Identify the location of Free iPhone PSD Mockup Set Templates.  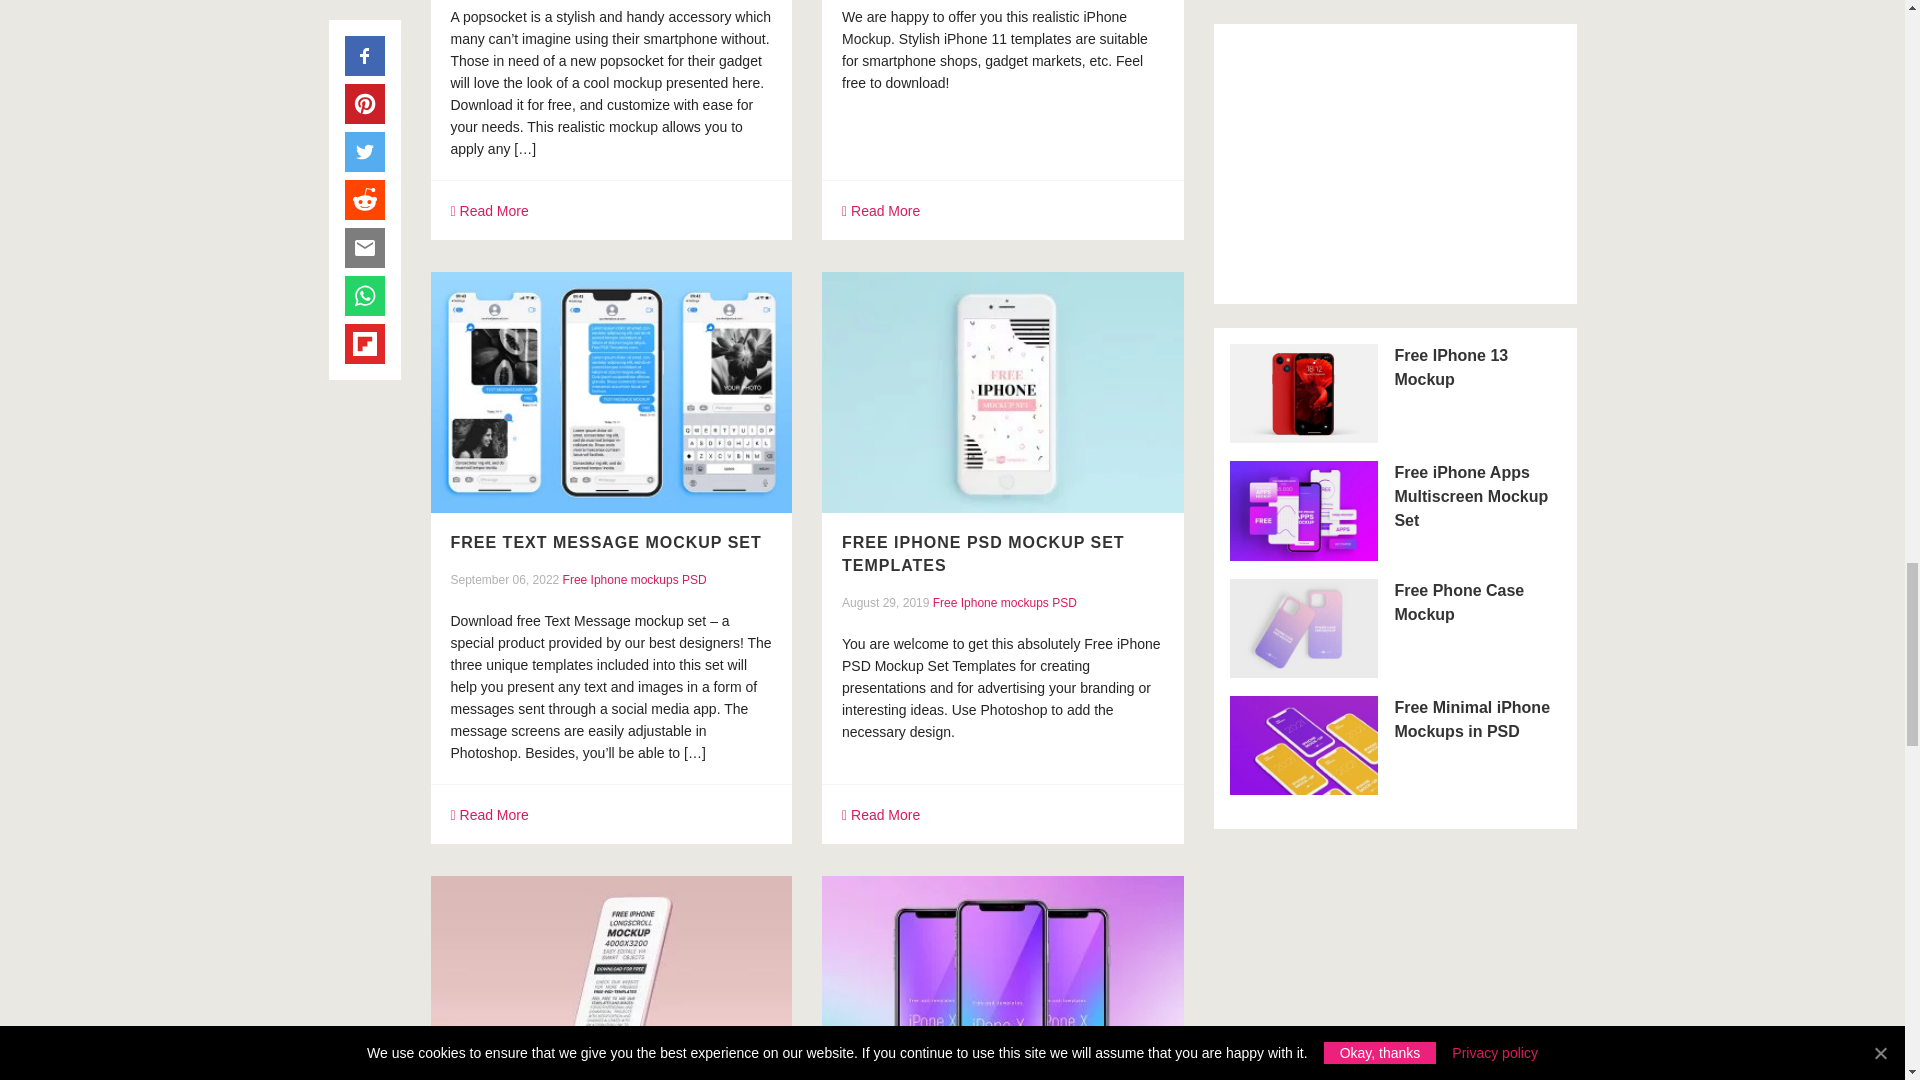
(984, 553).